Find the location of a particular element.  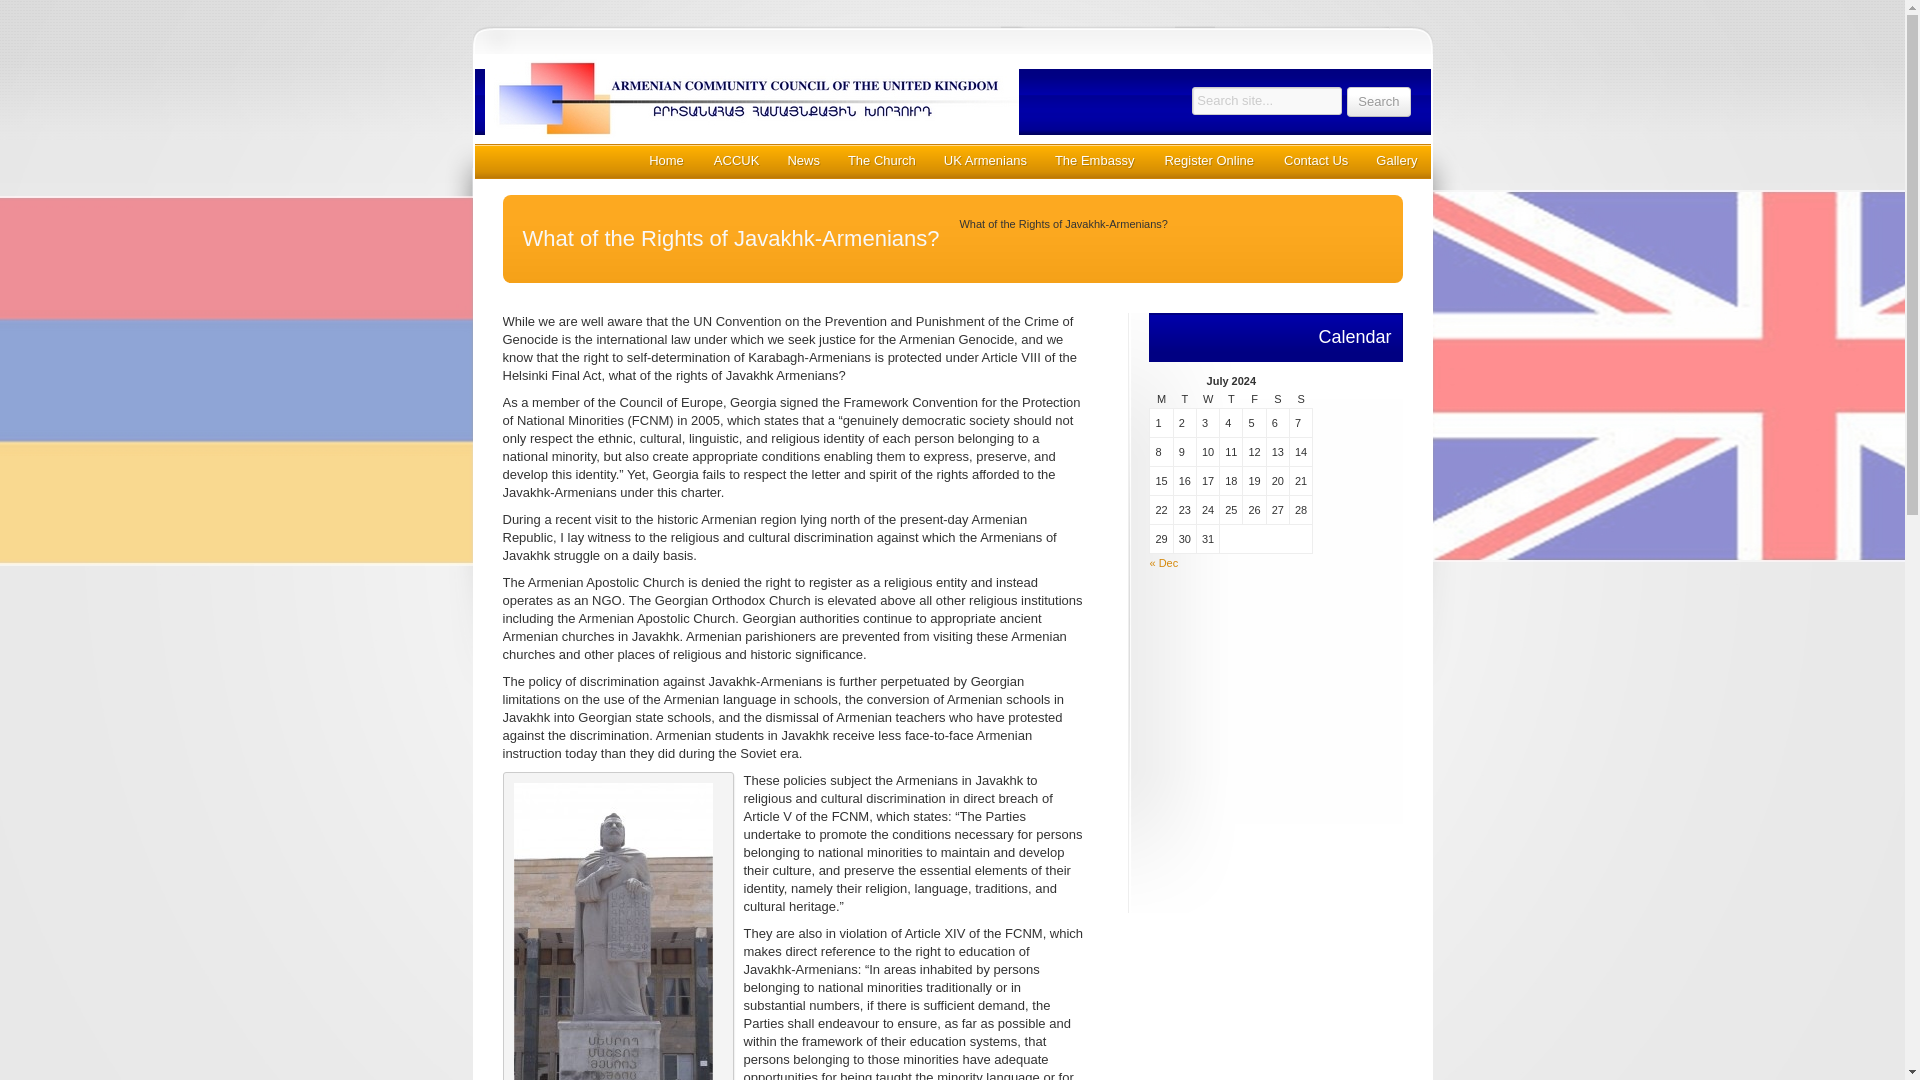

News is located at coordinates (802, 160).